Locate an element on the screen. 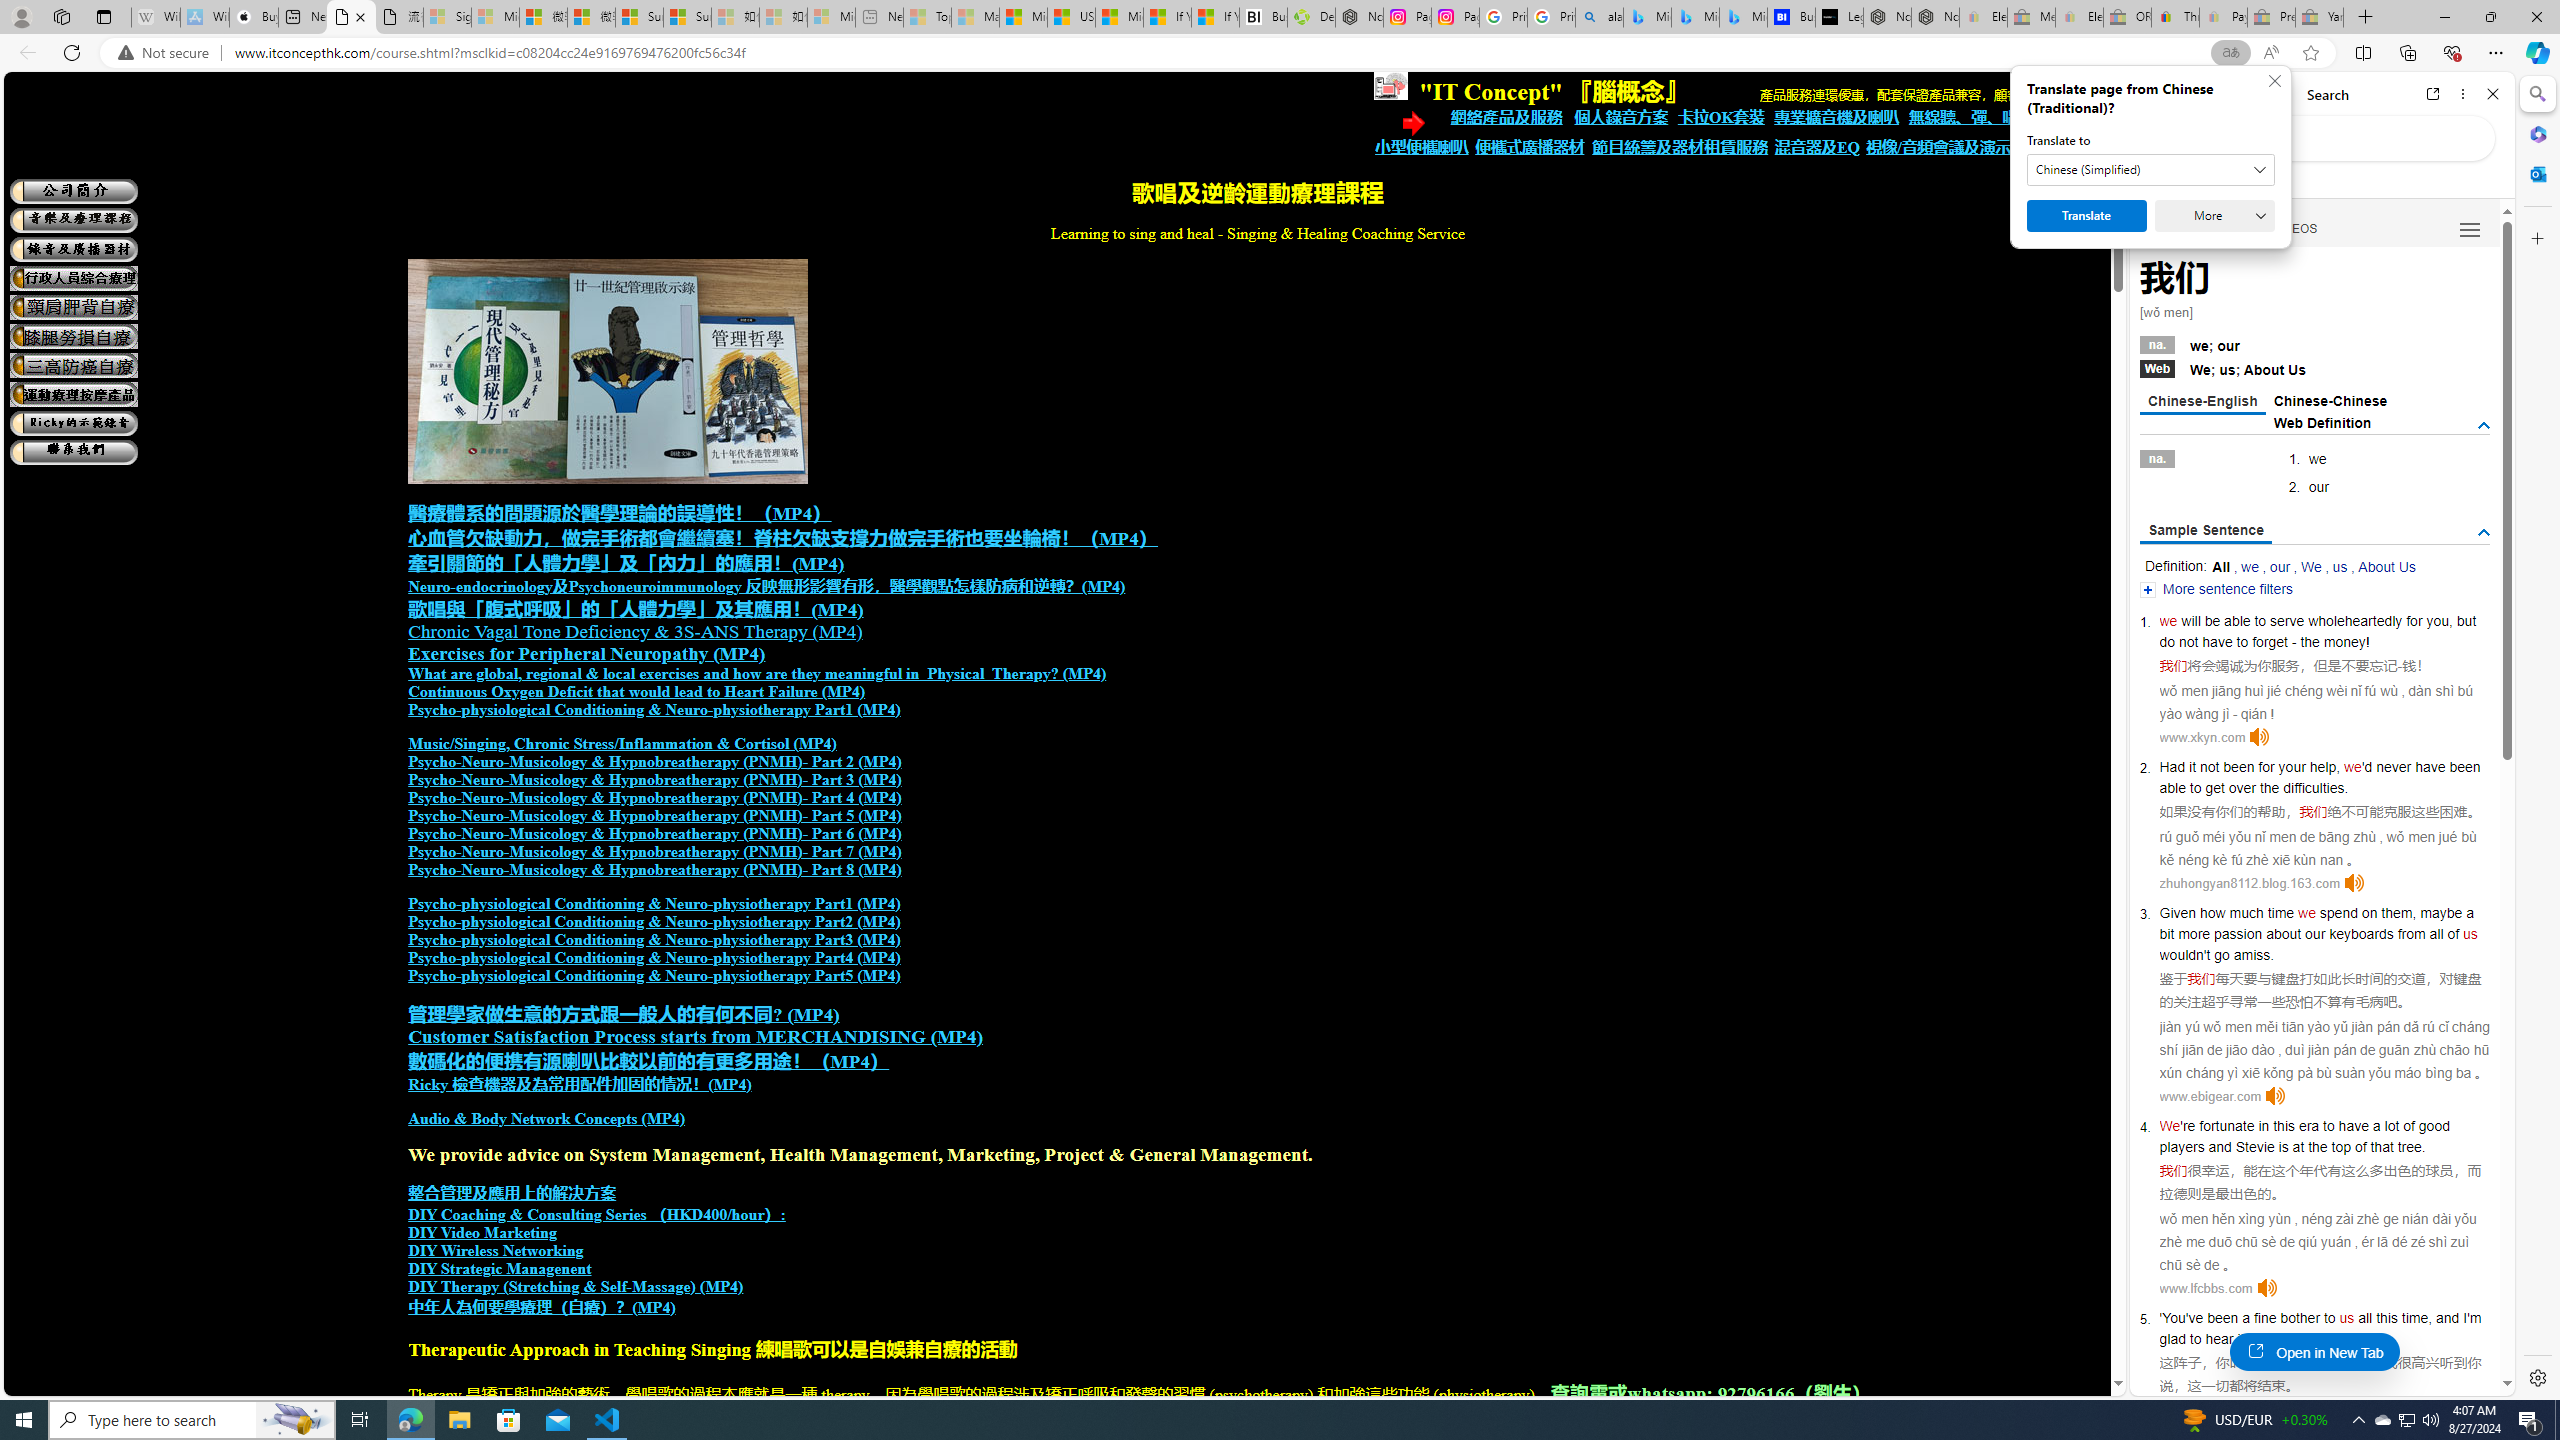 Image resolution: width=2560 pixels, height=1440 pixels. serve is located at coordinates (2287, 621).